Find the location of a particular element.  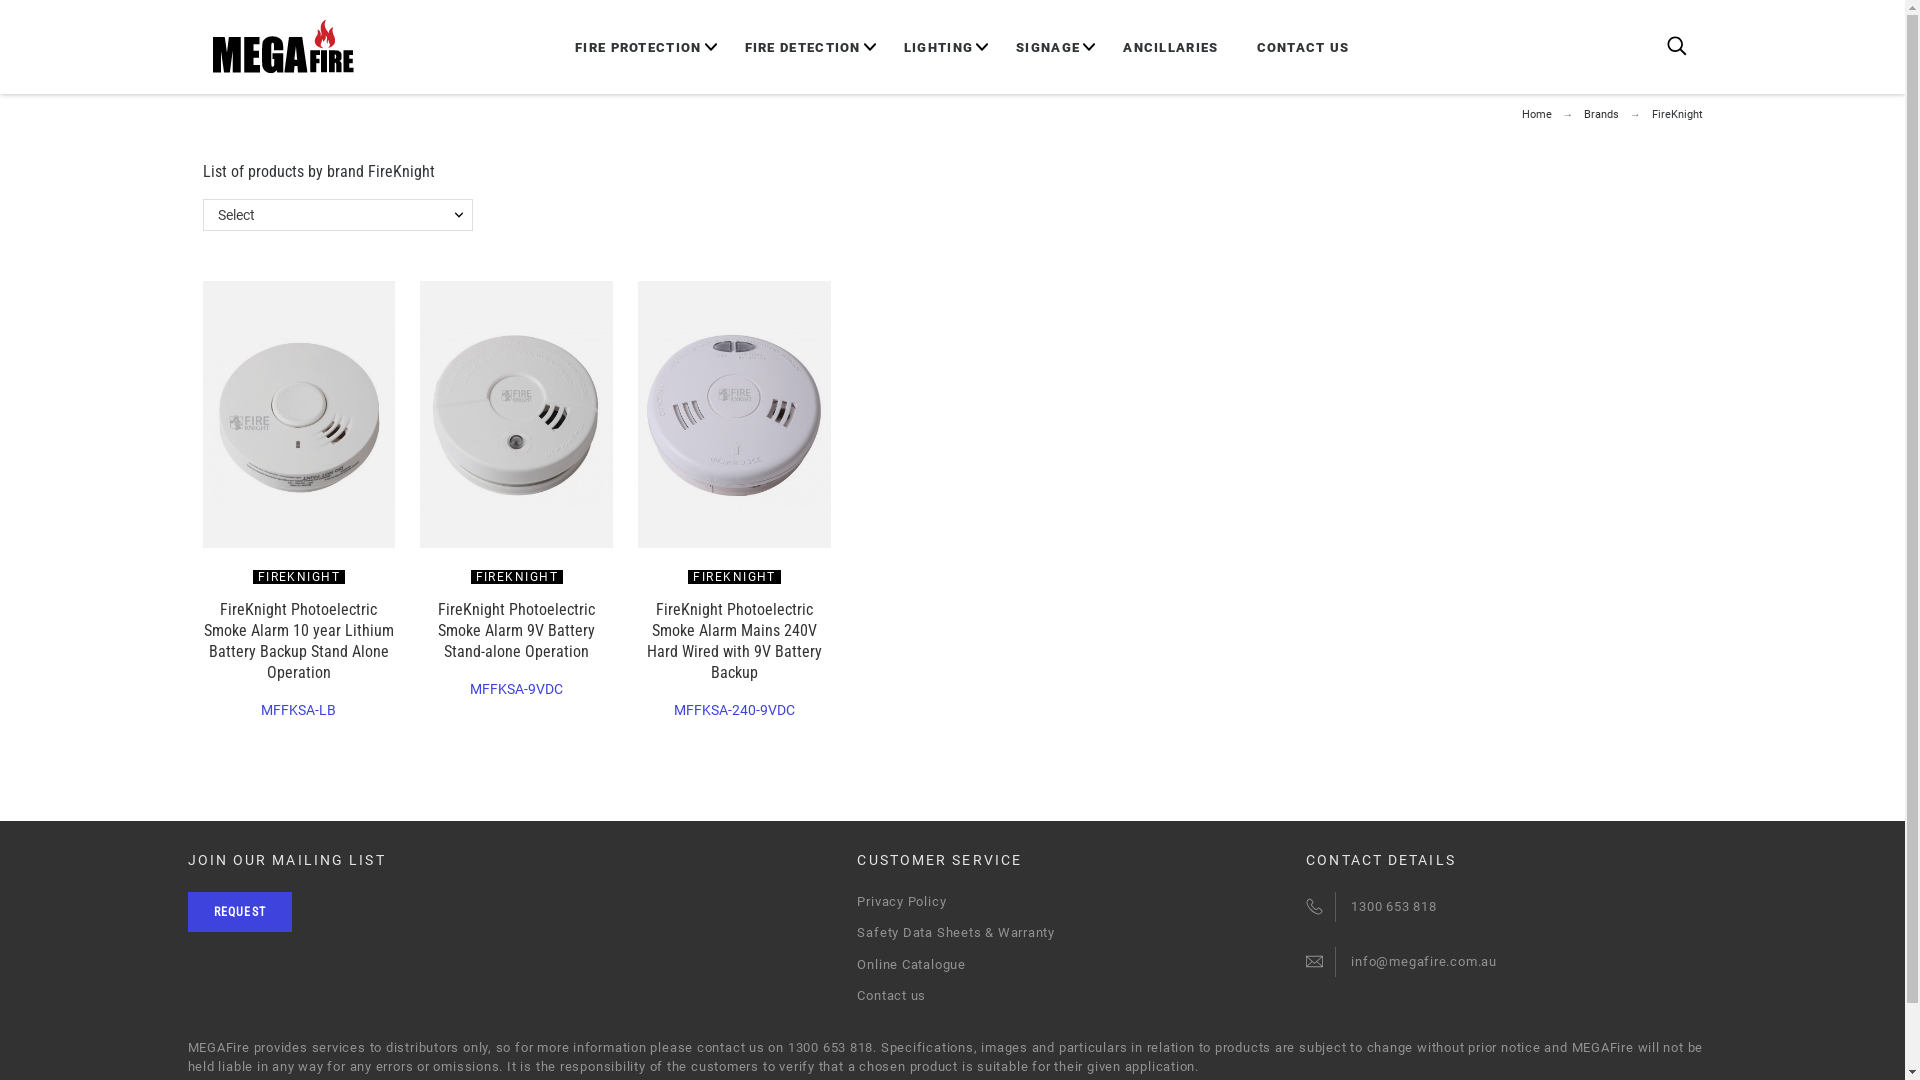

FIREKNIGHT is located at coordinates (517, 577).